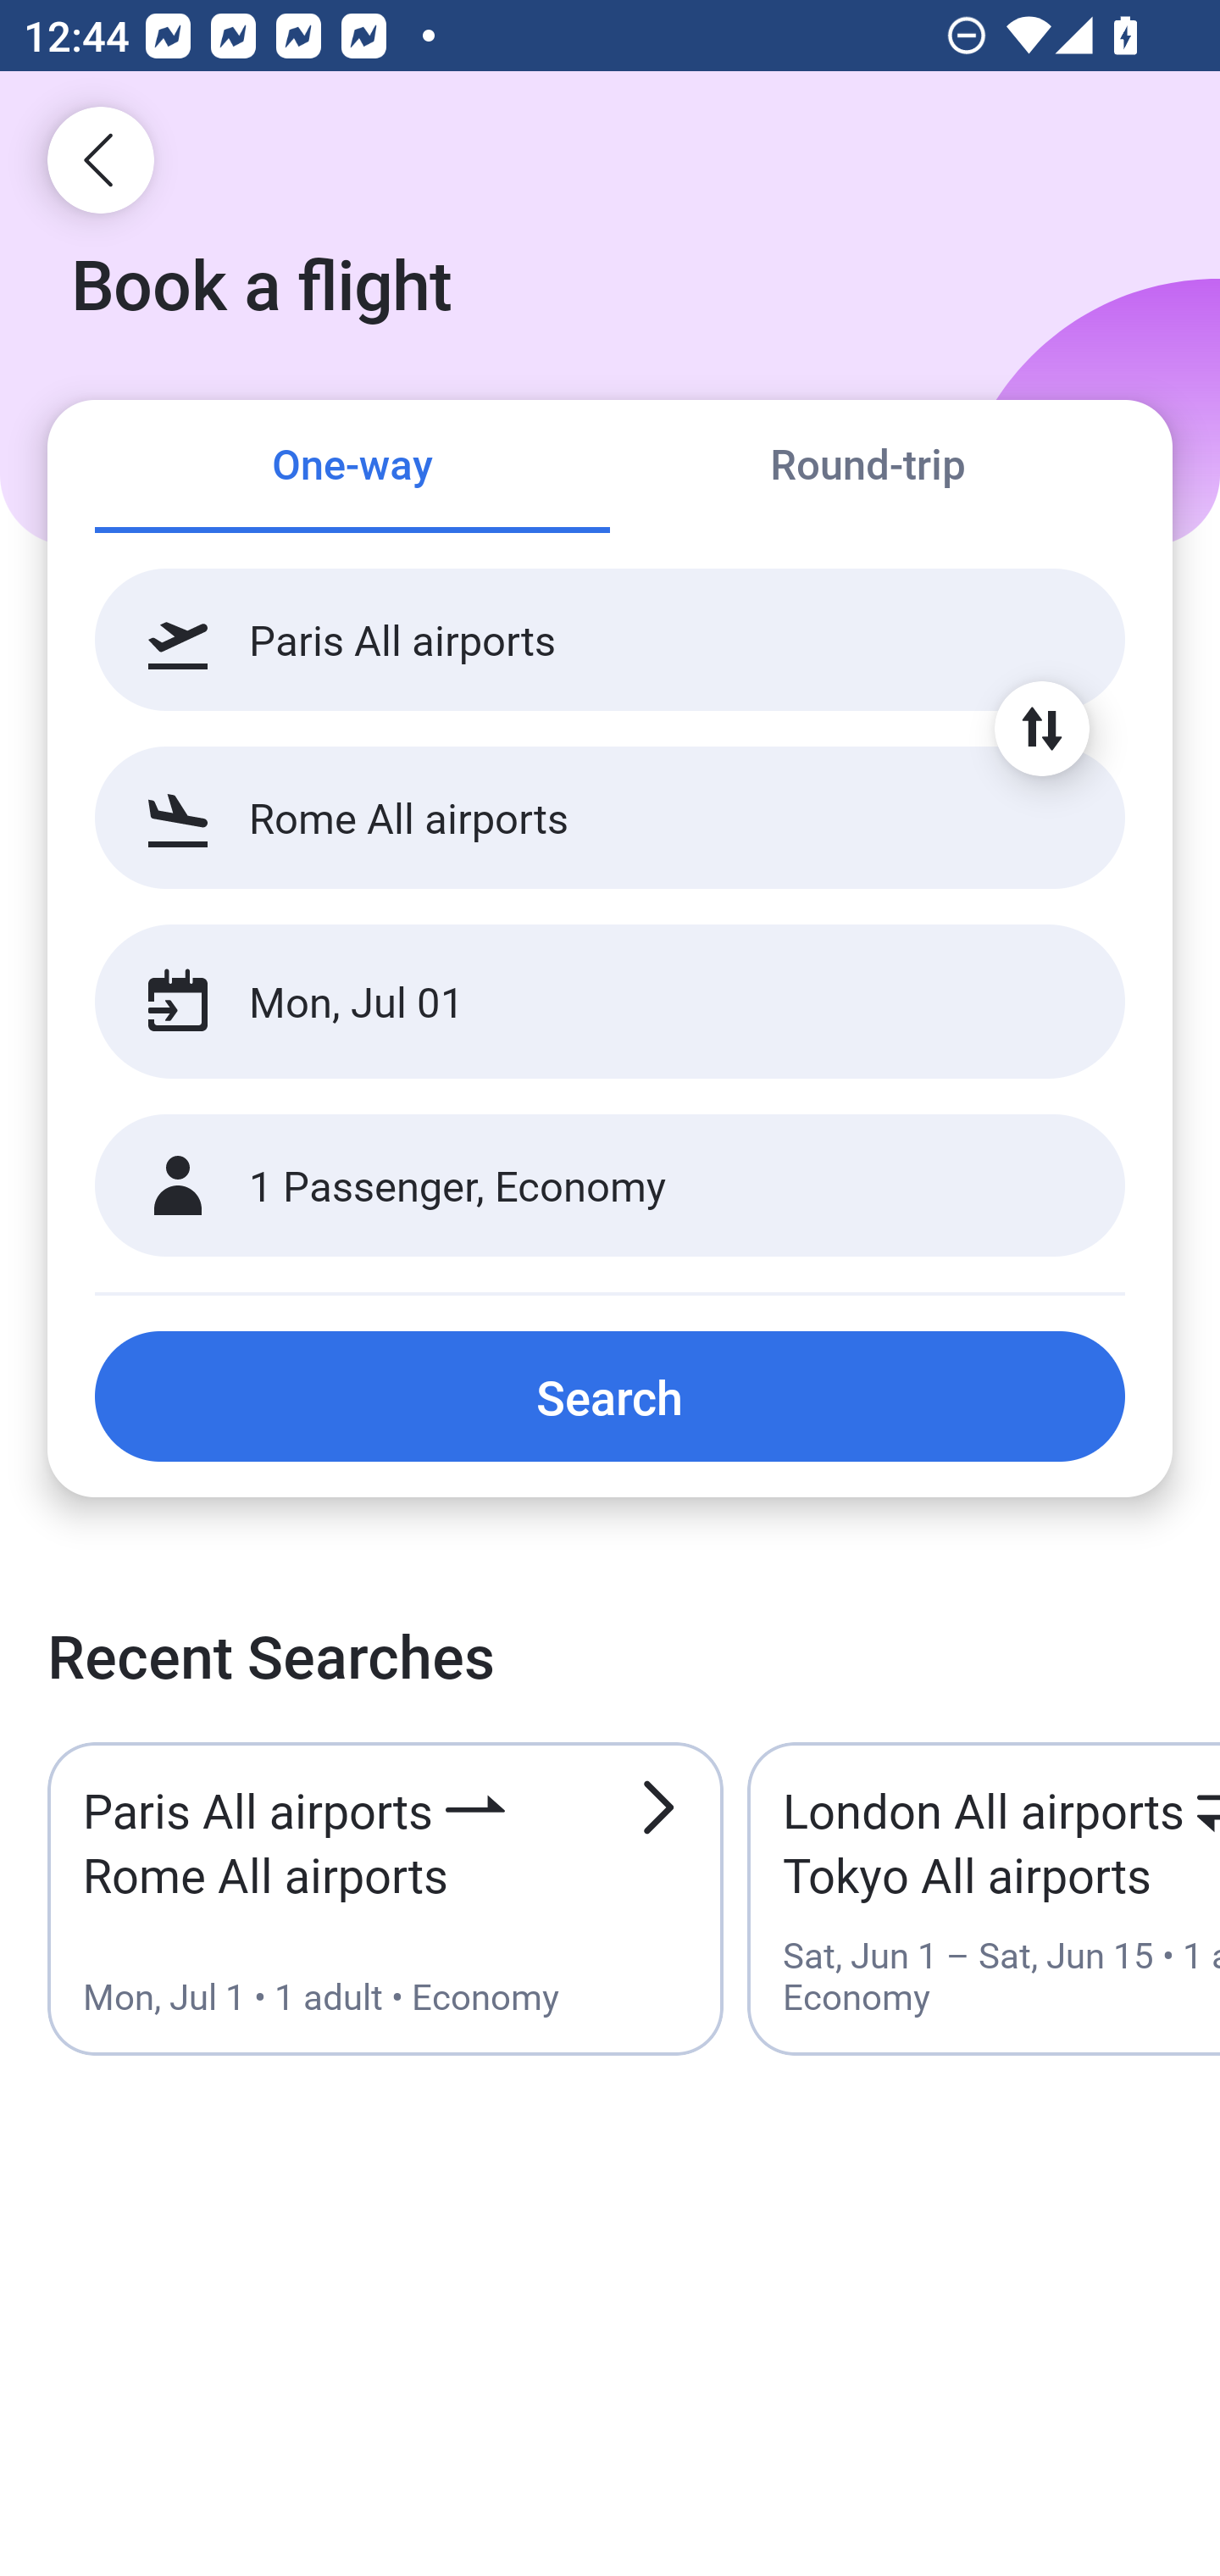  I want to click on Round-trip, so click(868, 468).